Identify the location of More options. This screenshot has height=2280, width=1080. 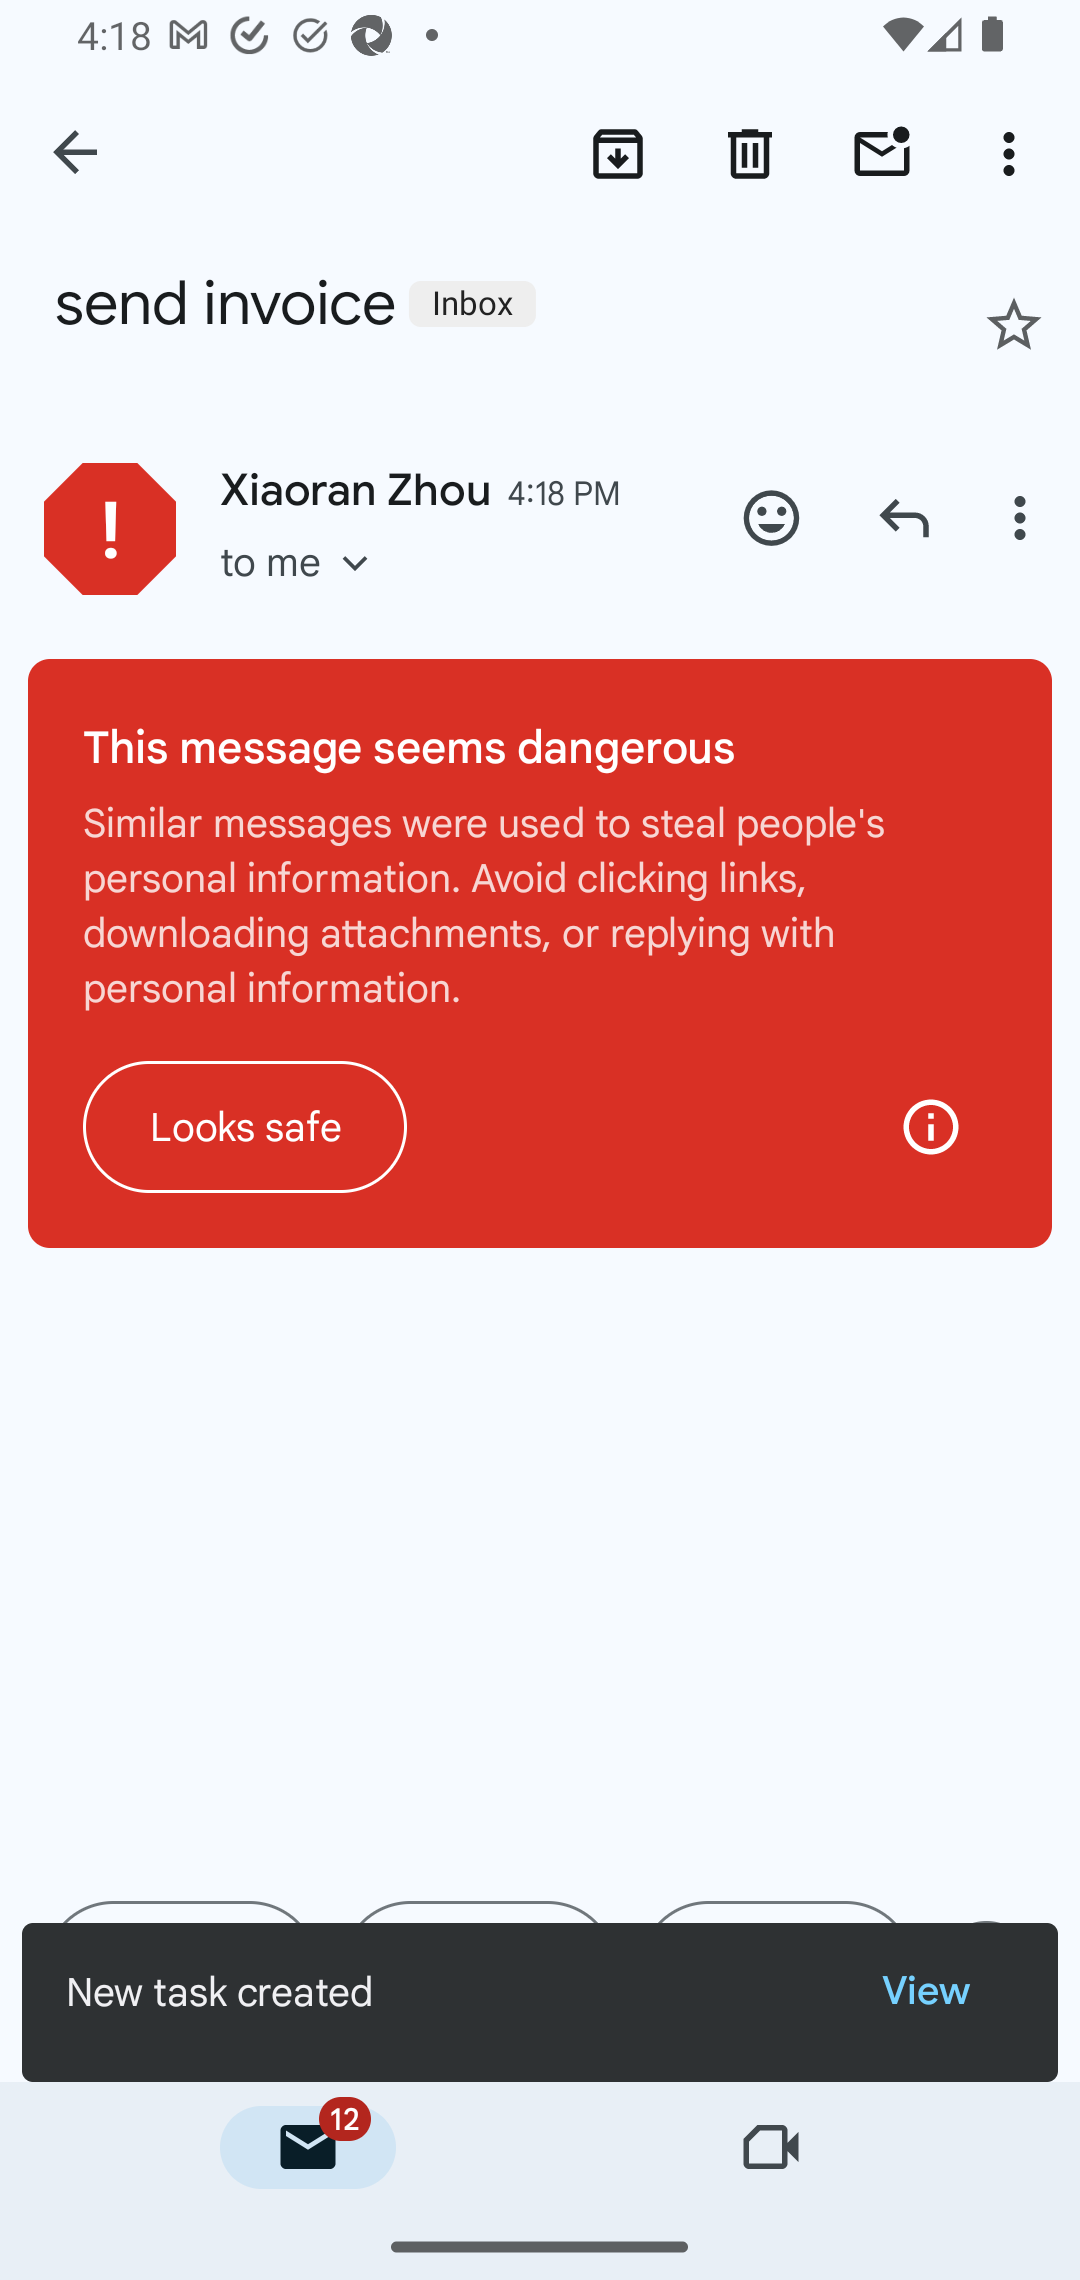
(1024, 517).